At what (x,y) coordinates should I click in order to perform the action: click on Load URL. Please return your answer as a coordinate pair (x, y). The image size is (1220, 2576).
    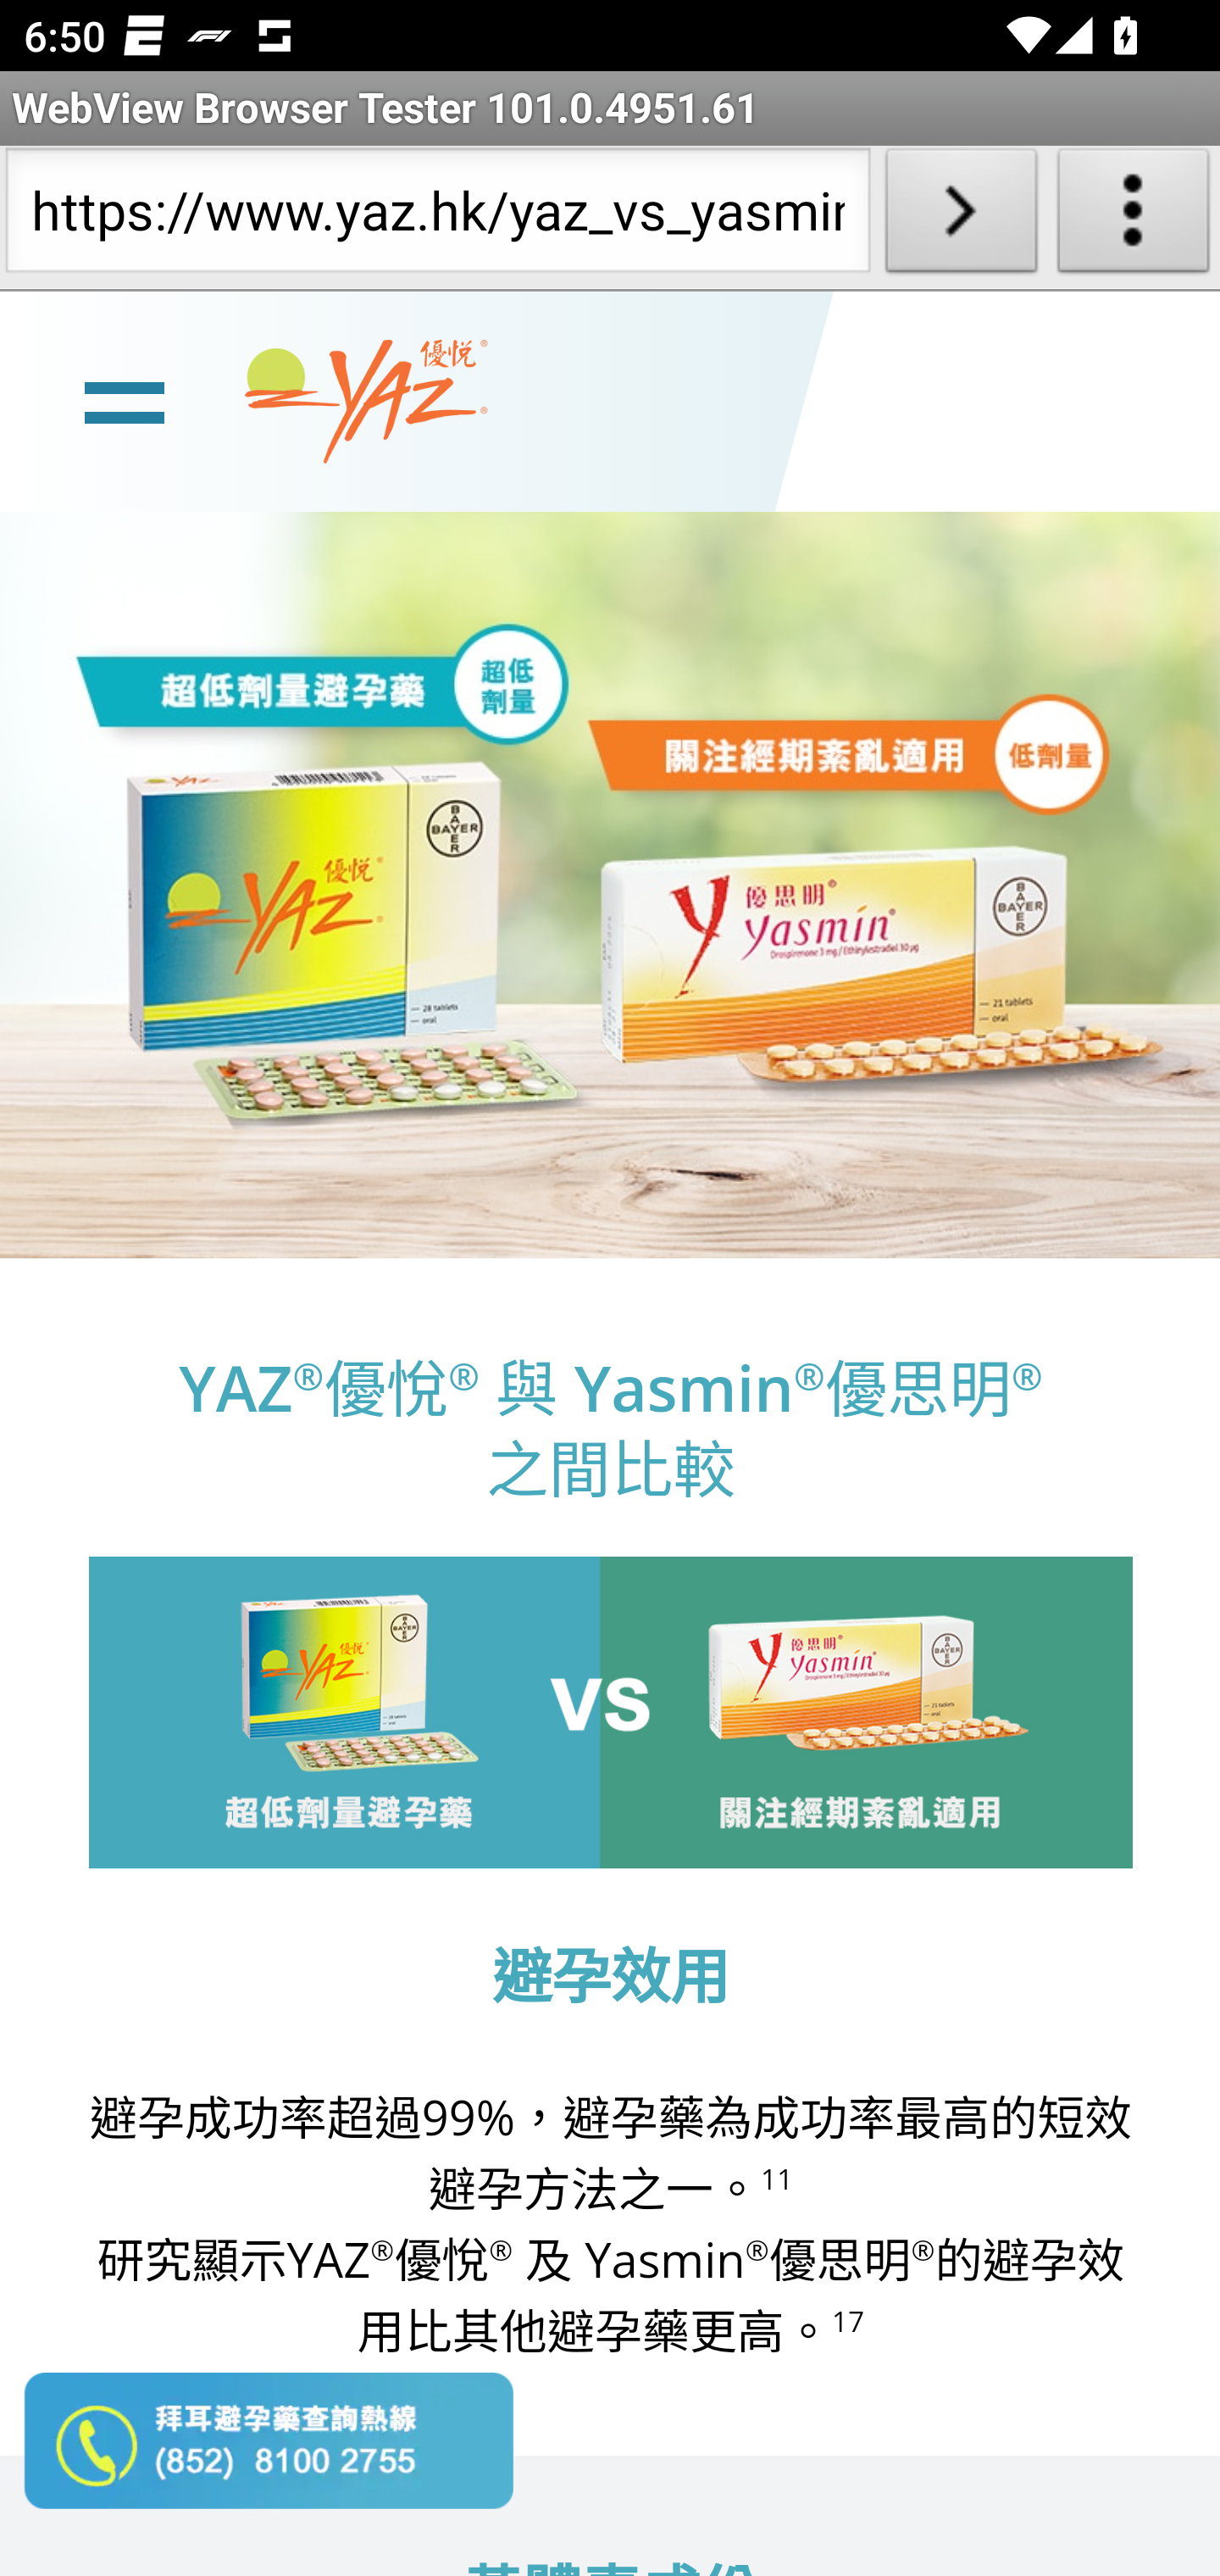
    Looking at the image, I should click on (961, 217).